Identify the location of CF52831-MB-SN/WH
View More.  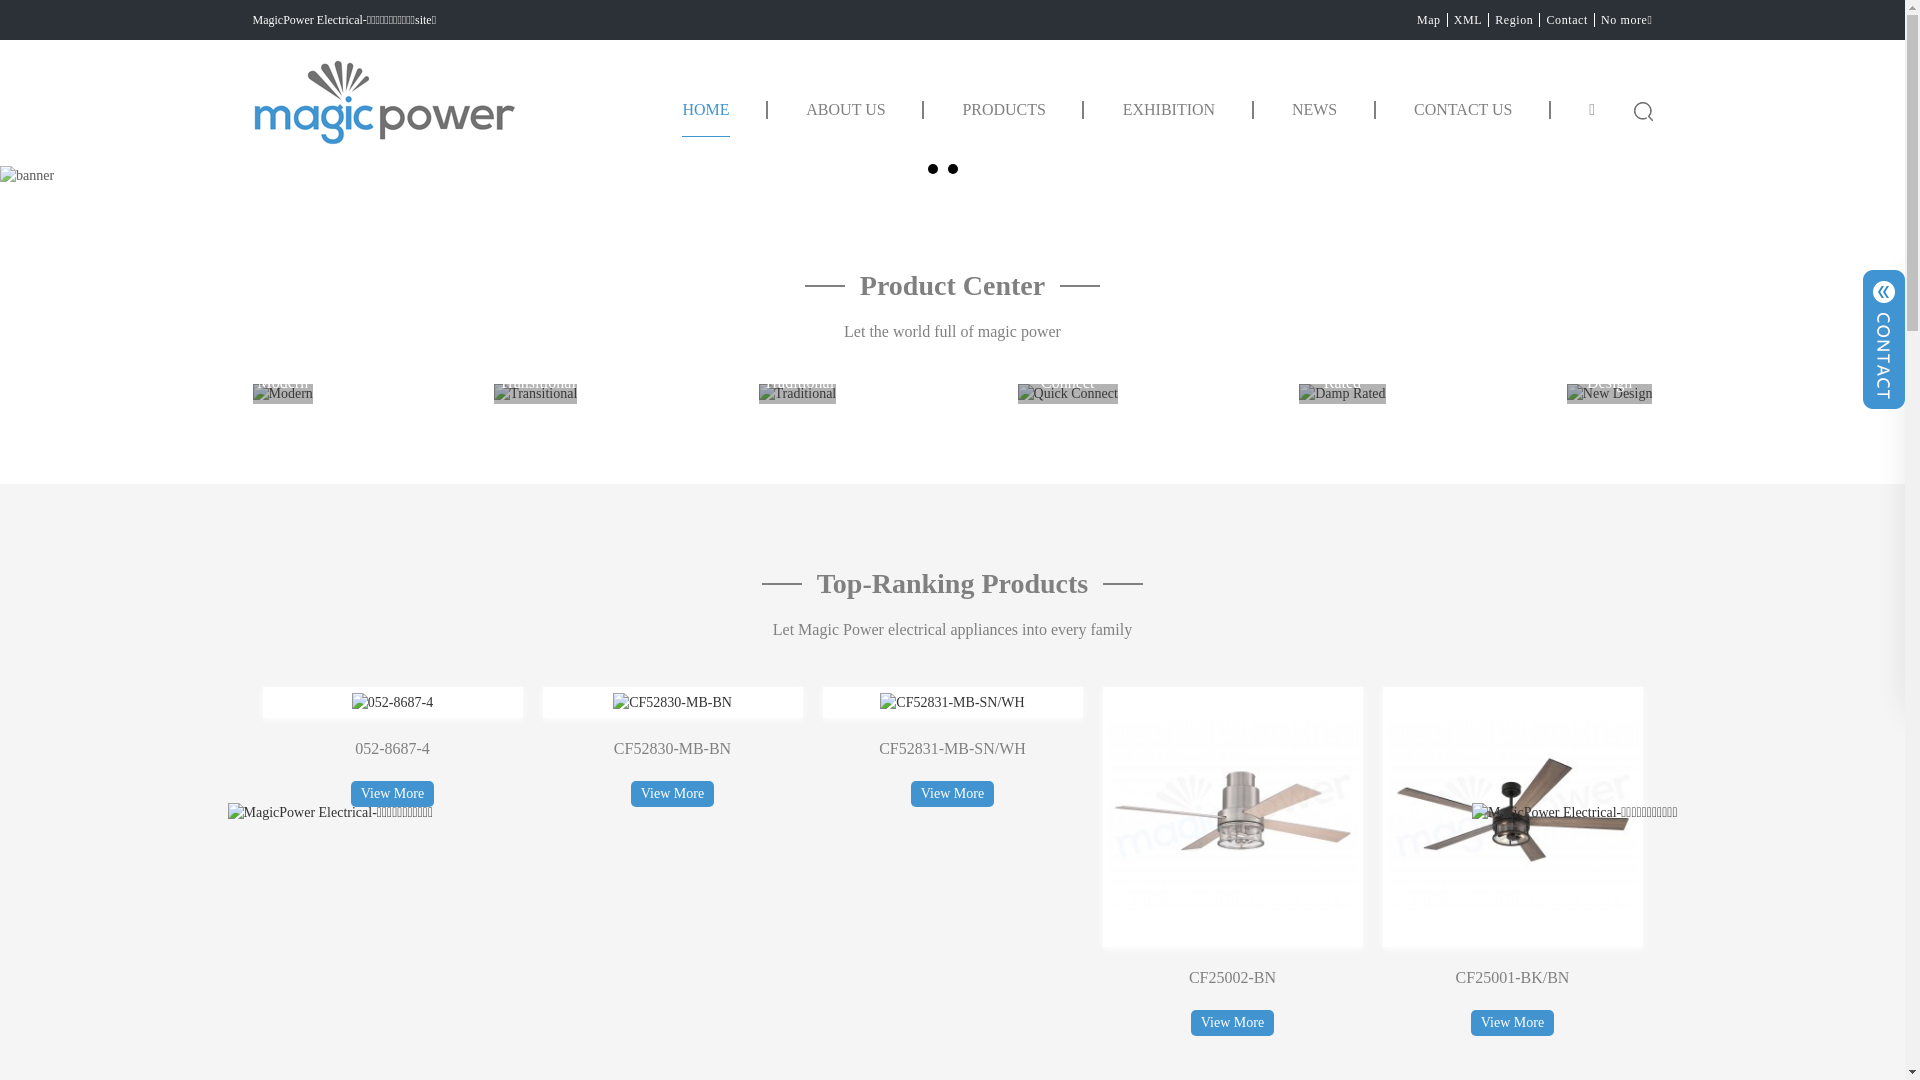
(1232, 747).